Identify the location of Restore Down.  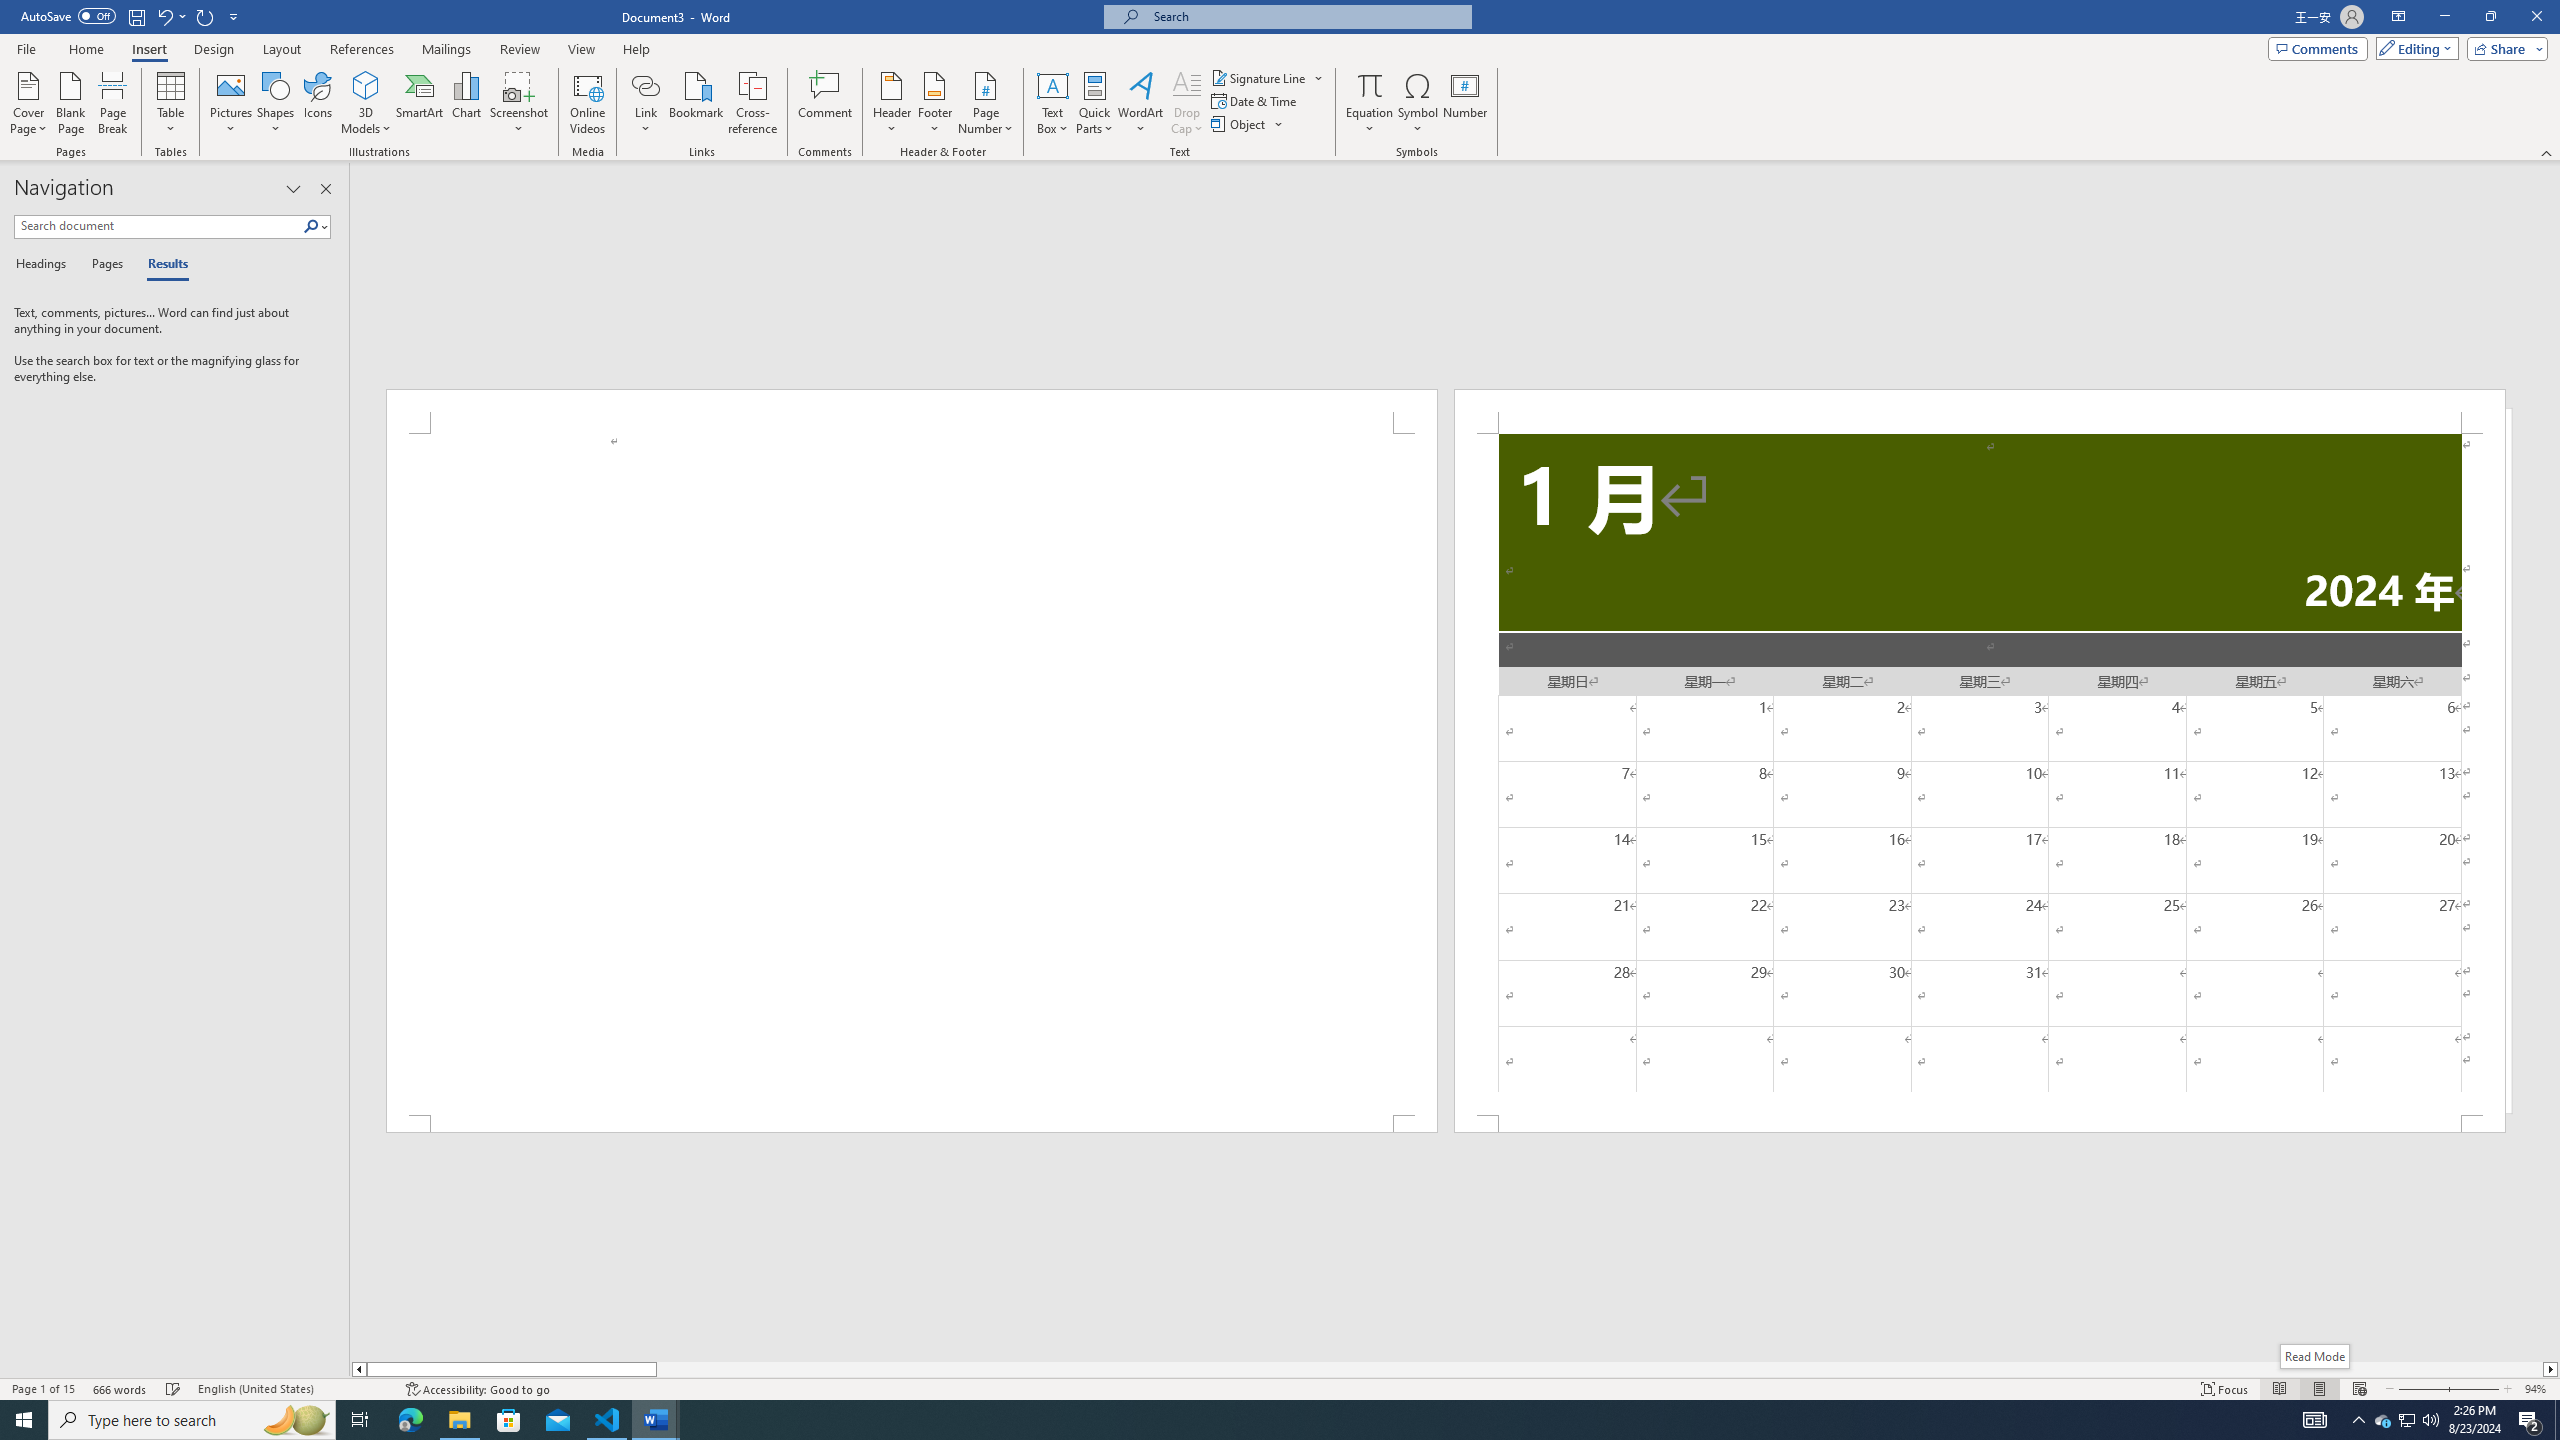
(2490, 17).